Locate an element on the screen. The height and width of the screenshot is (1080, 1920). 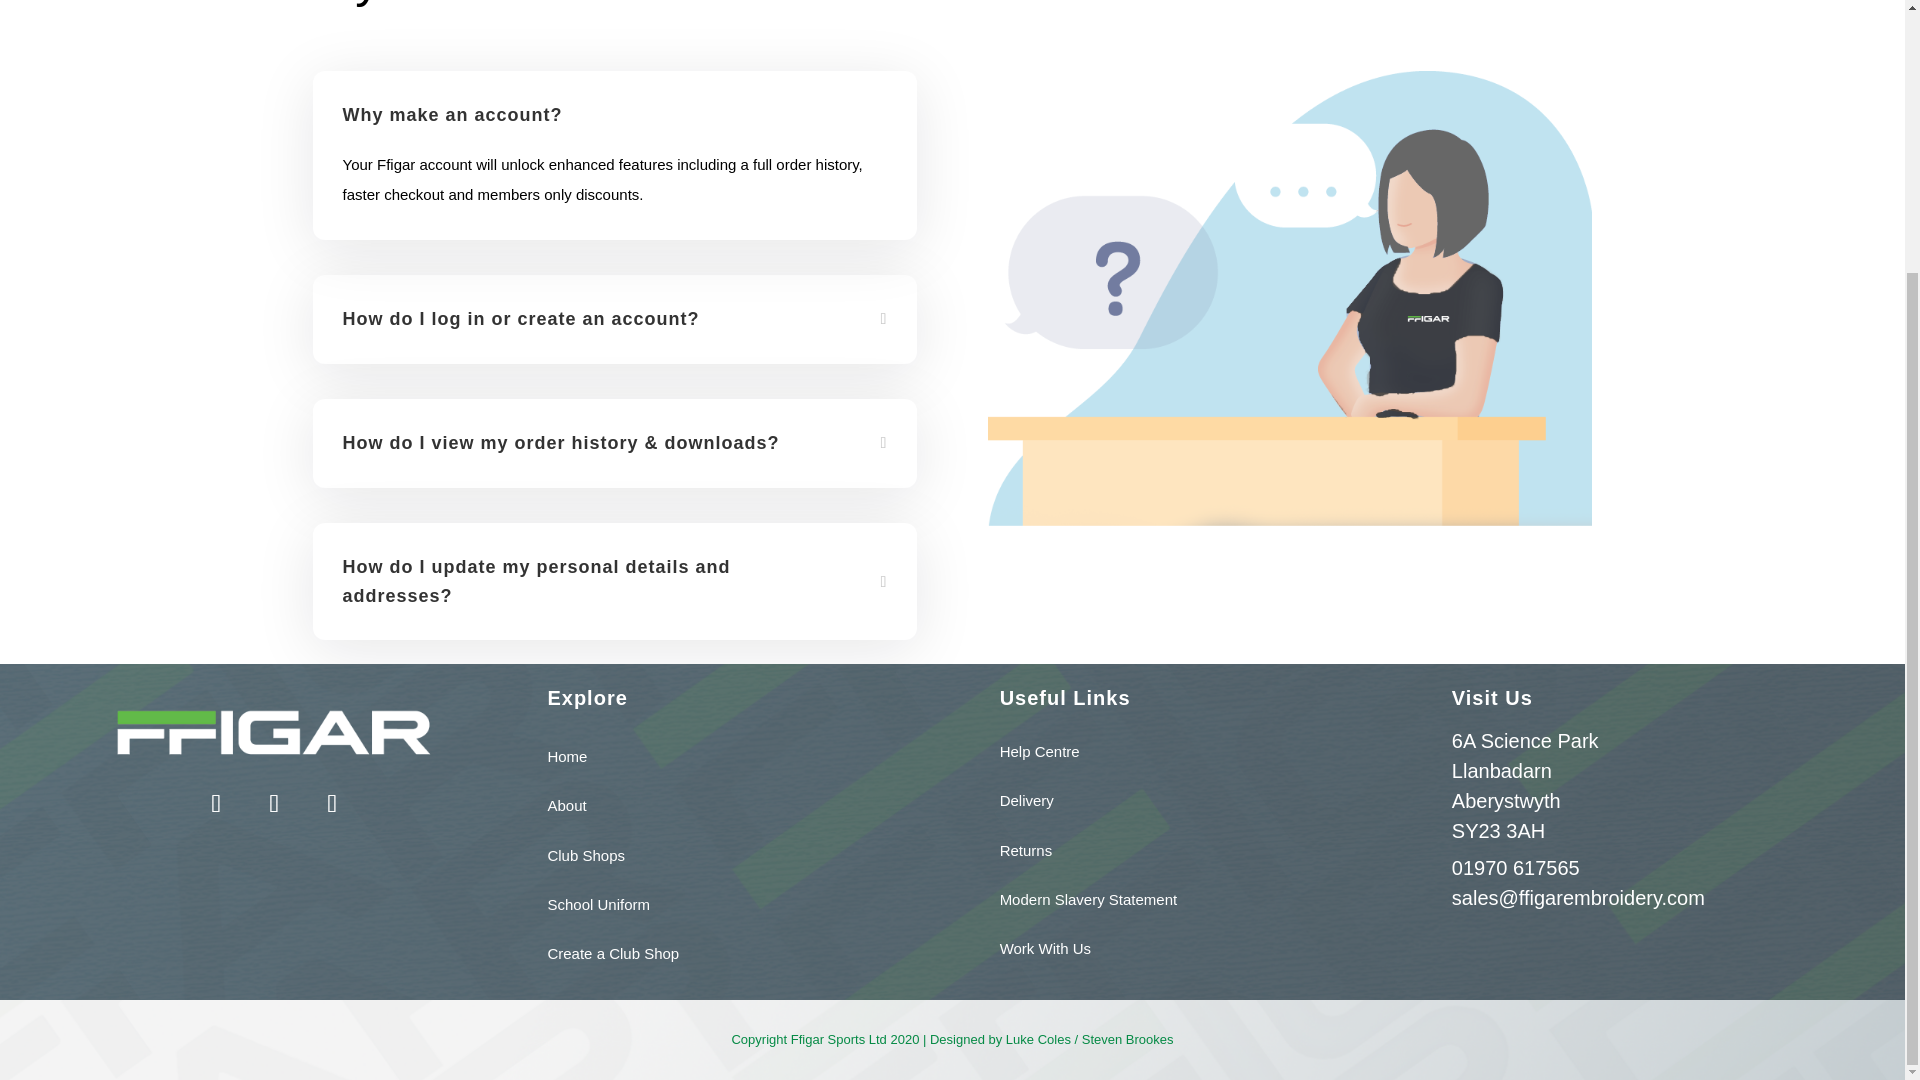
Follow on Instagram is located at coordinates (332, 804).